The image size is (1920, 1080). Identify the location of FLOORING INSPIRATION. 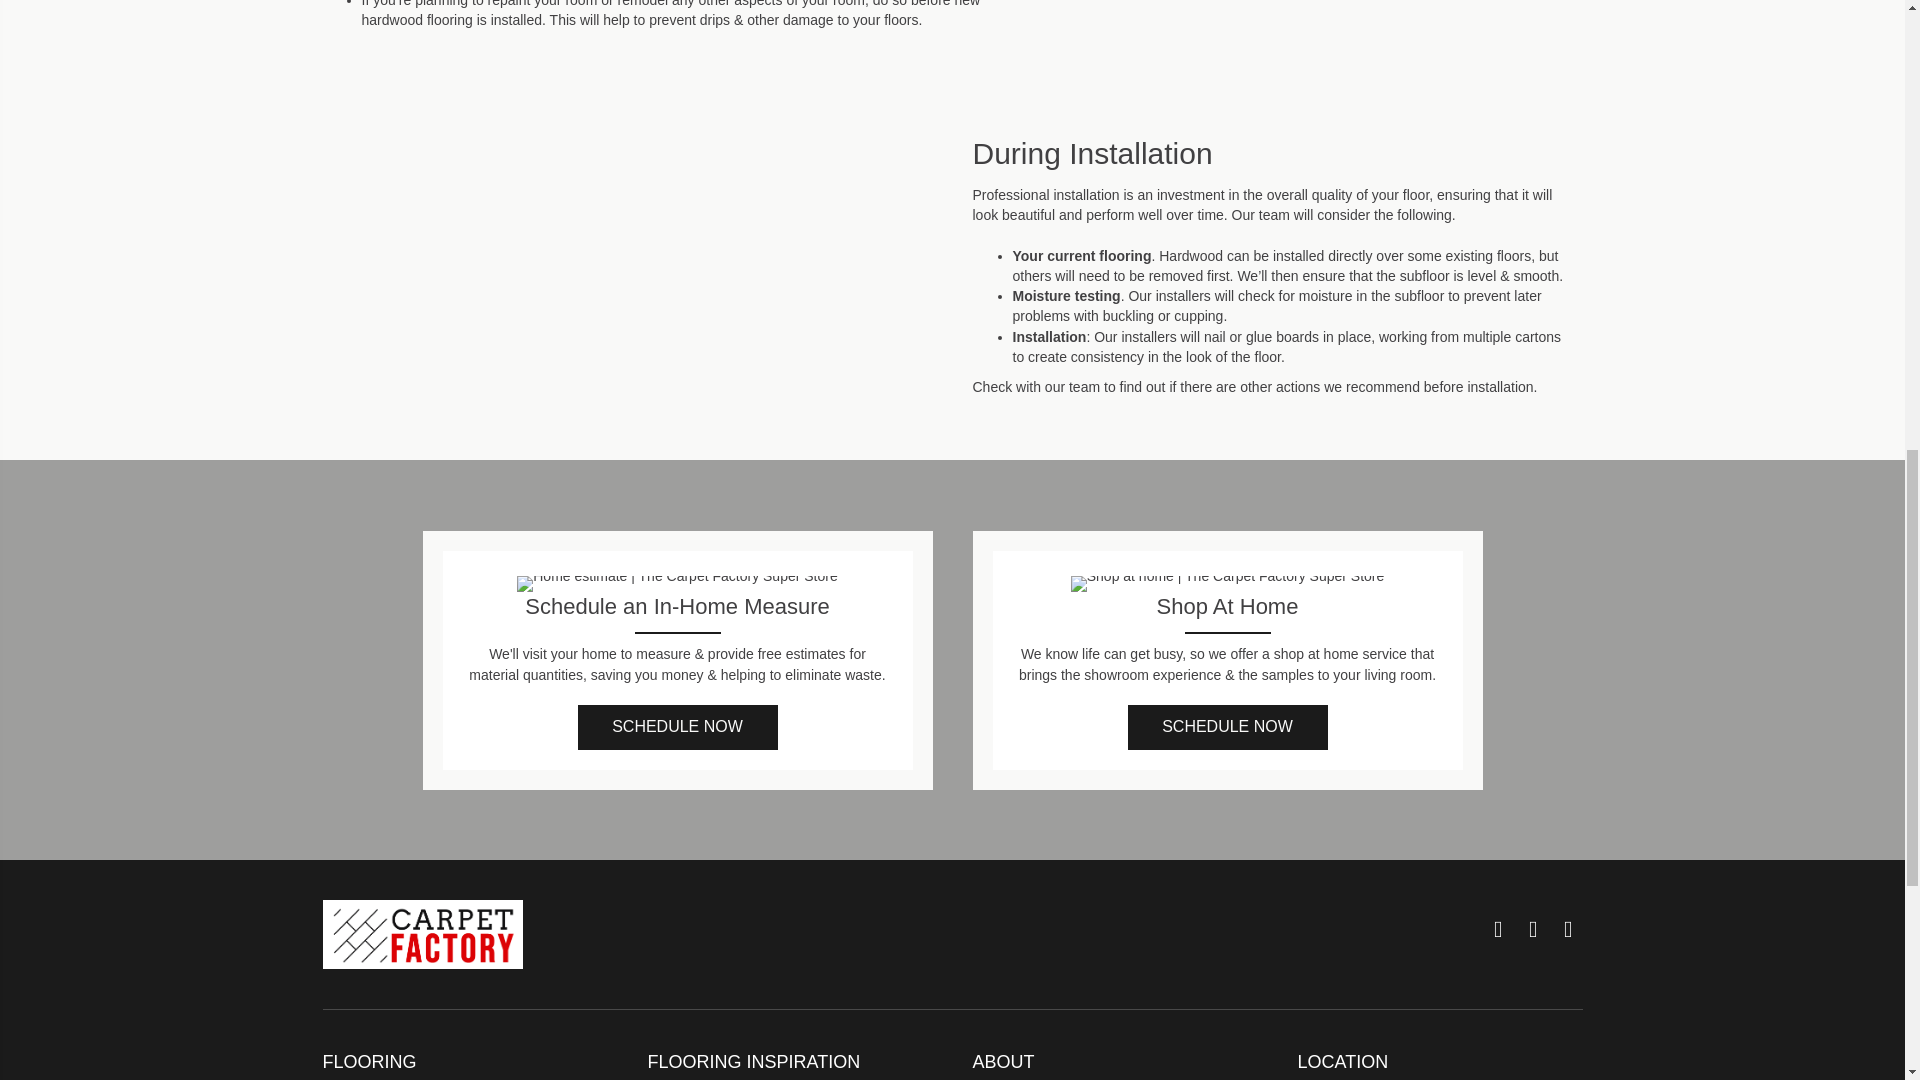
(754, 1062).